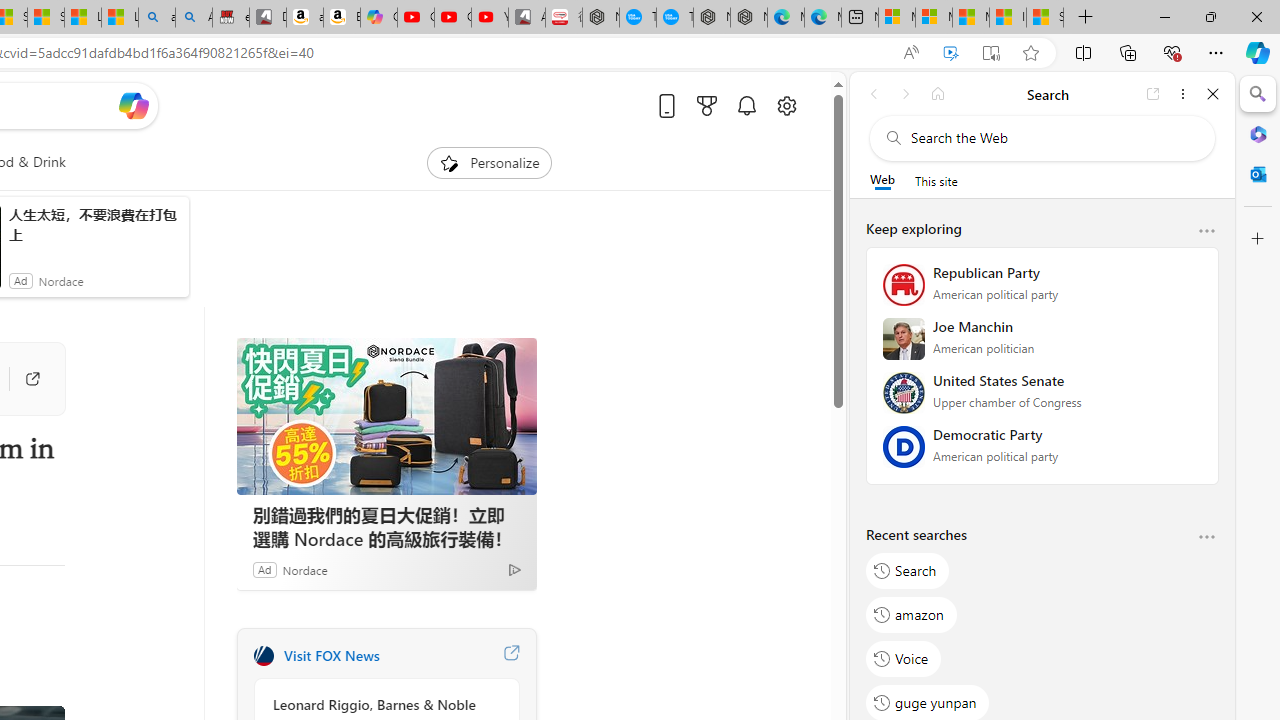  Describe the element at coordinates (904, 658) in the screenshot. I see `Voice` at that location.